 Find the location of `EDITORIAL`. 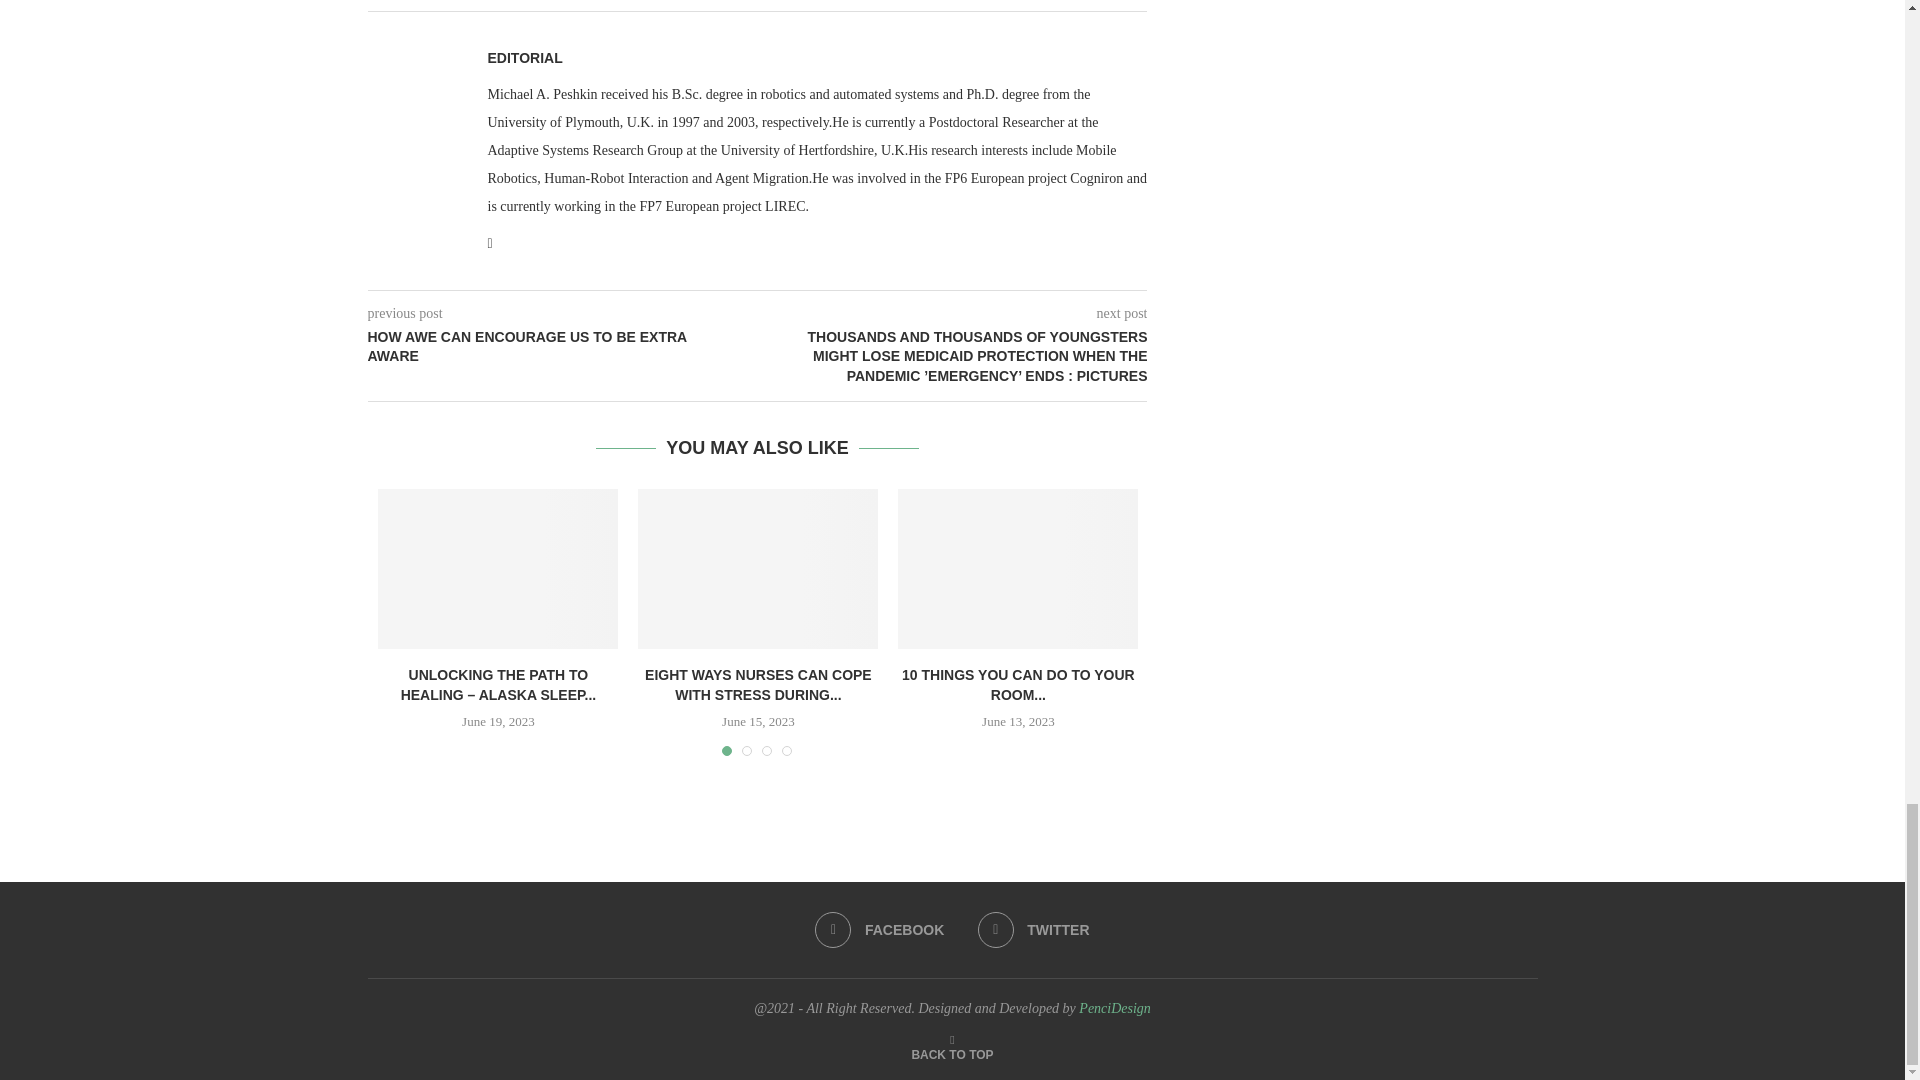

EDITORIAL is located at coordinates (524, 57).